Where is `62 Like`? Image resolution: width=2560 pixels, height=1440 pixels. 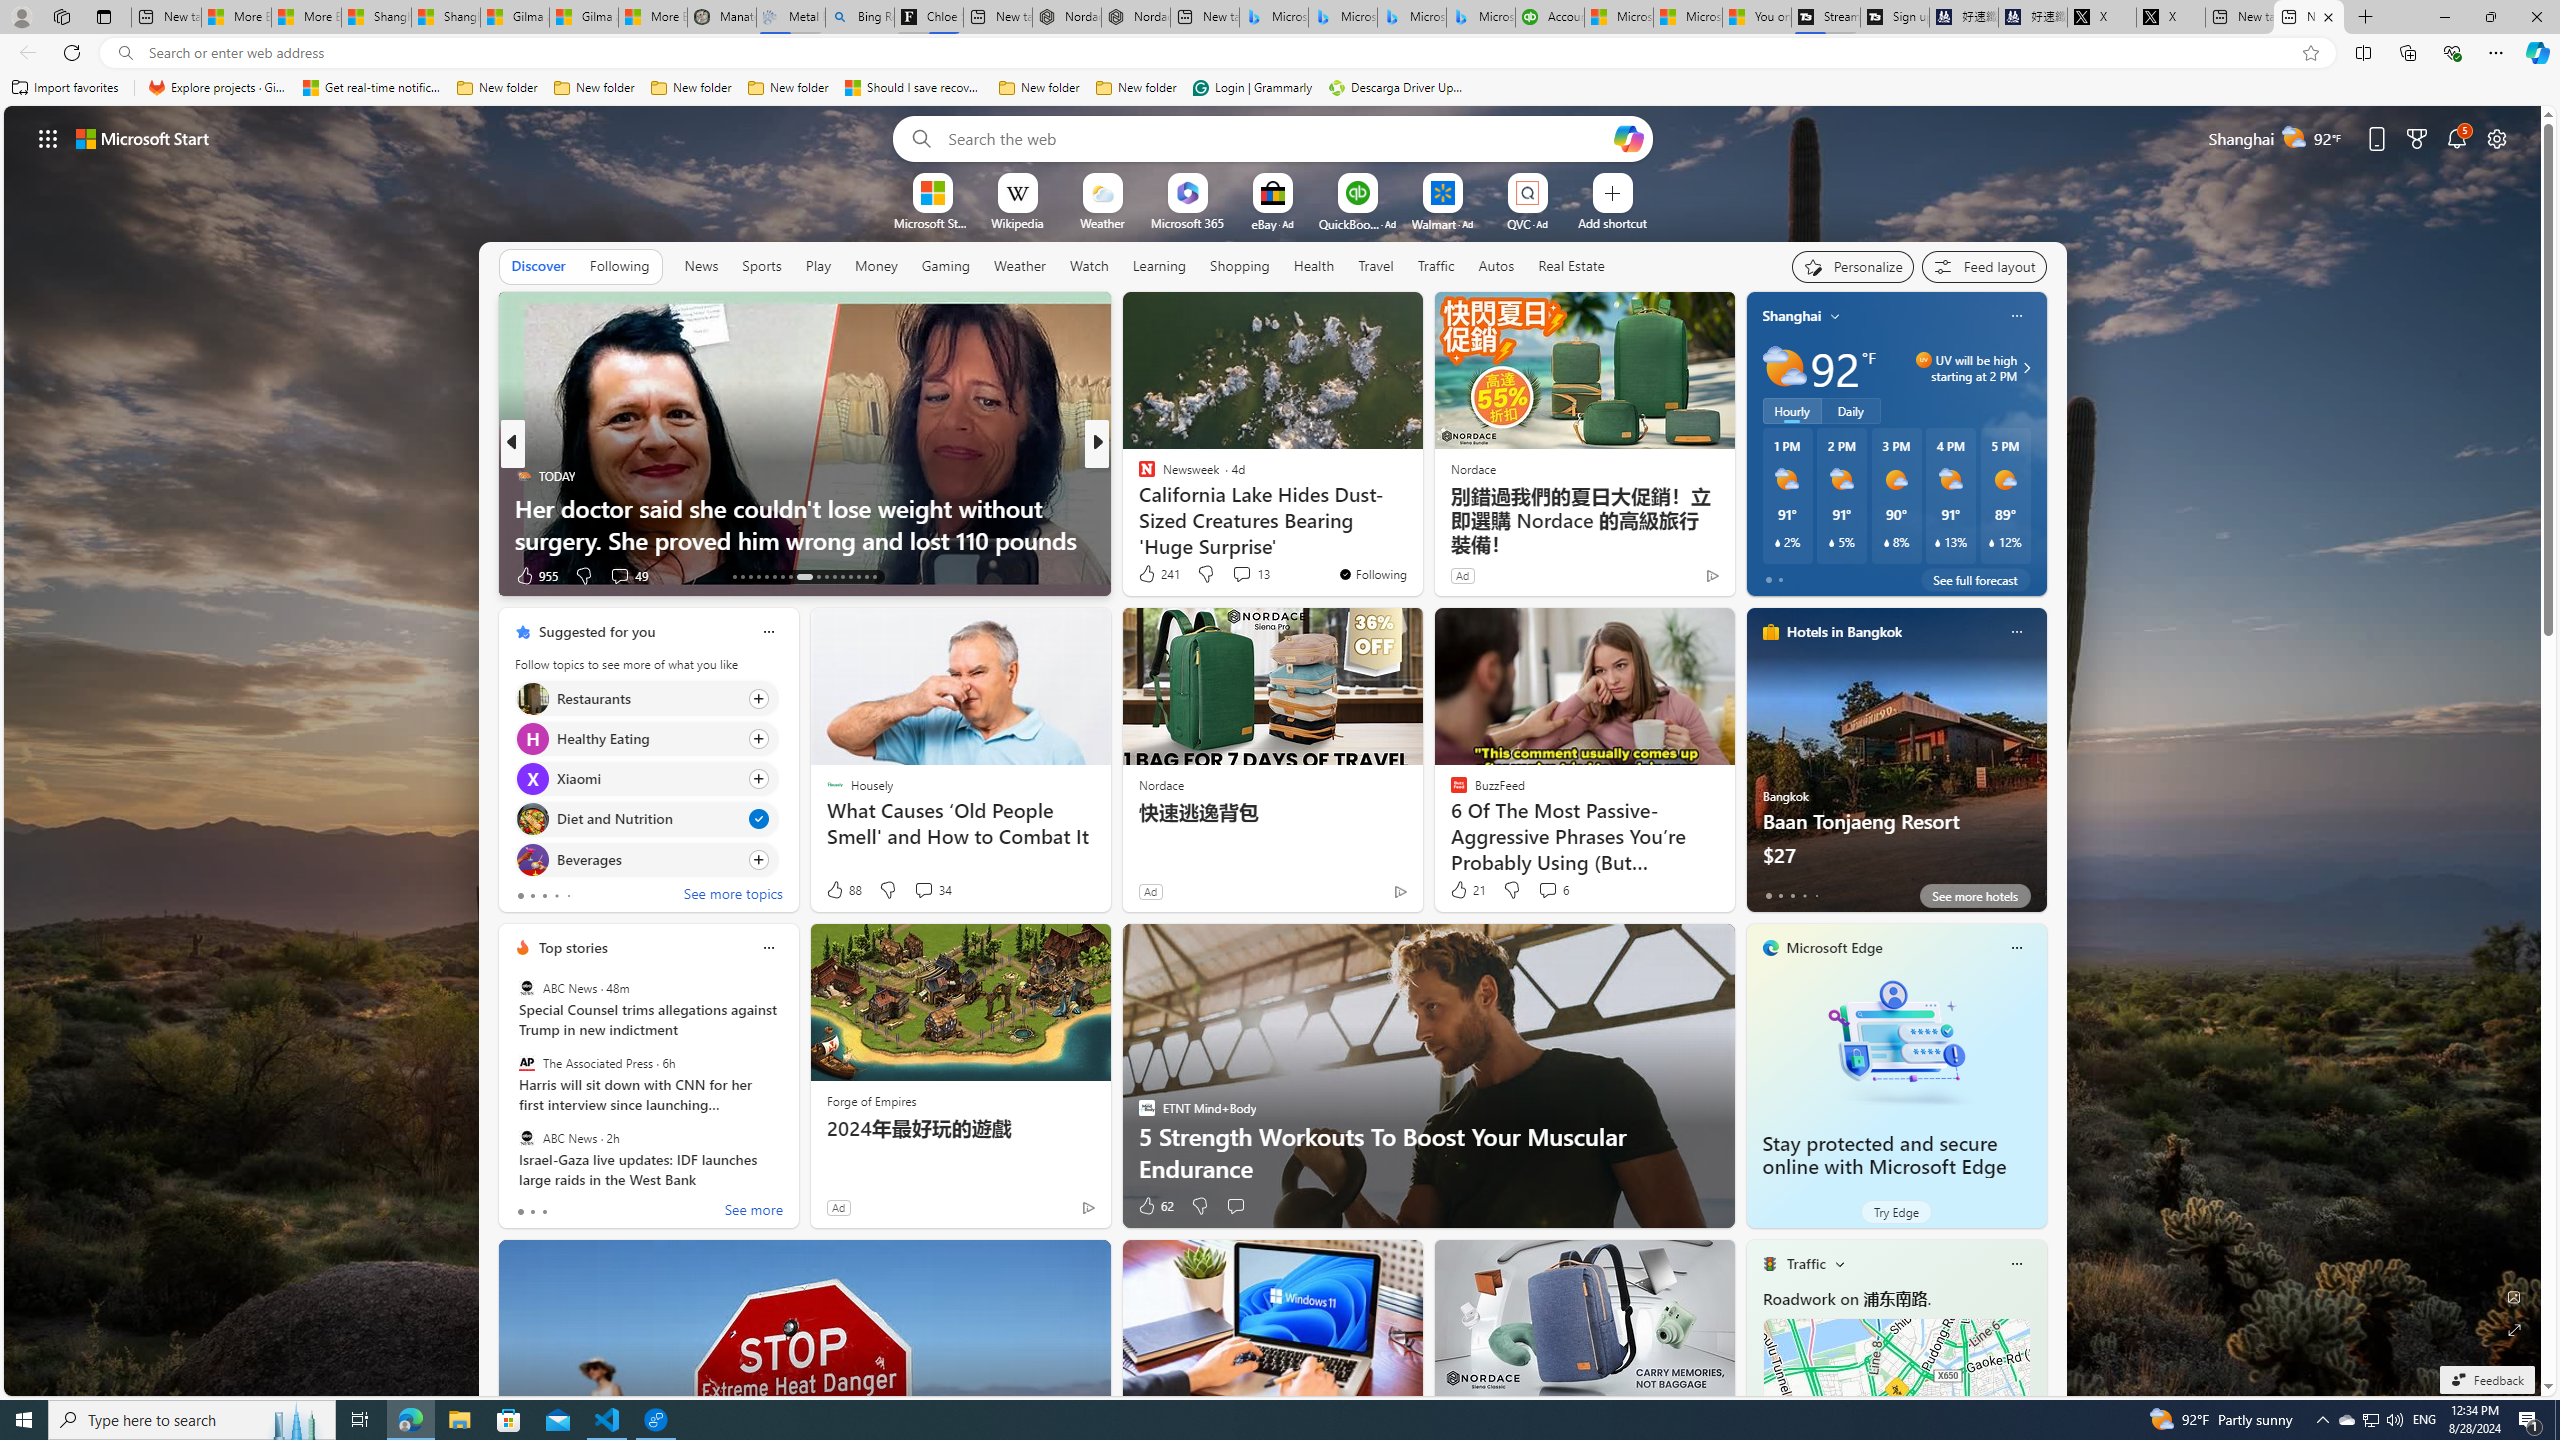
62 Like is located at coordinates (1155, 1206).